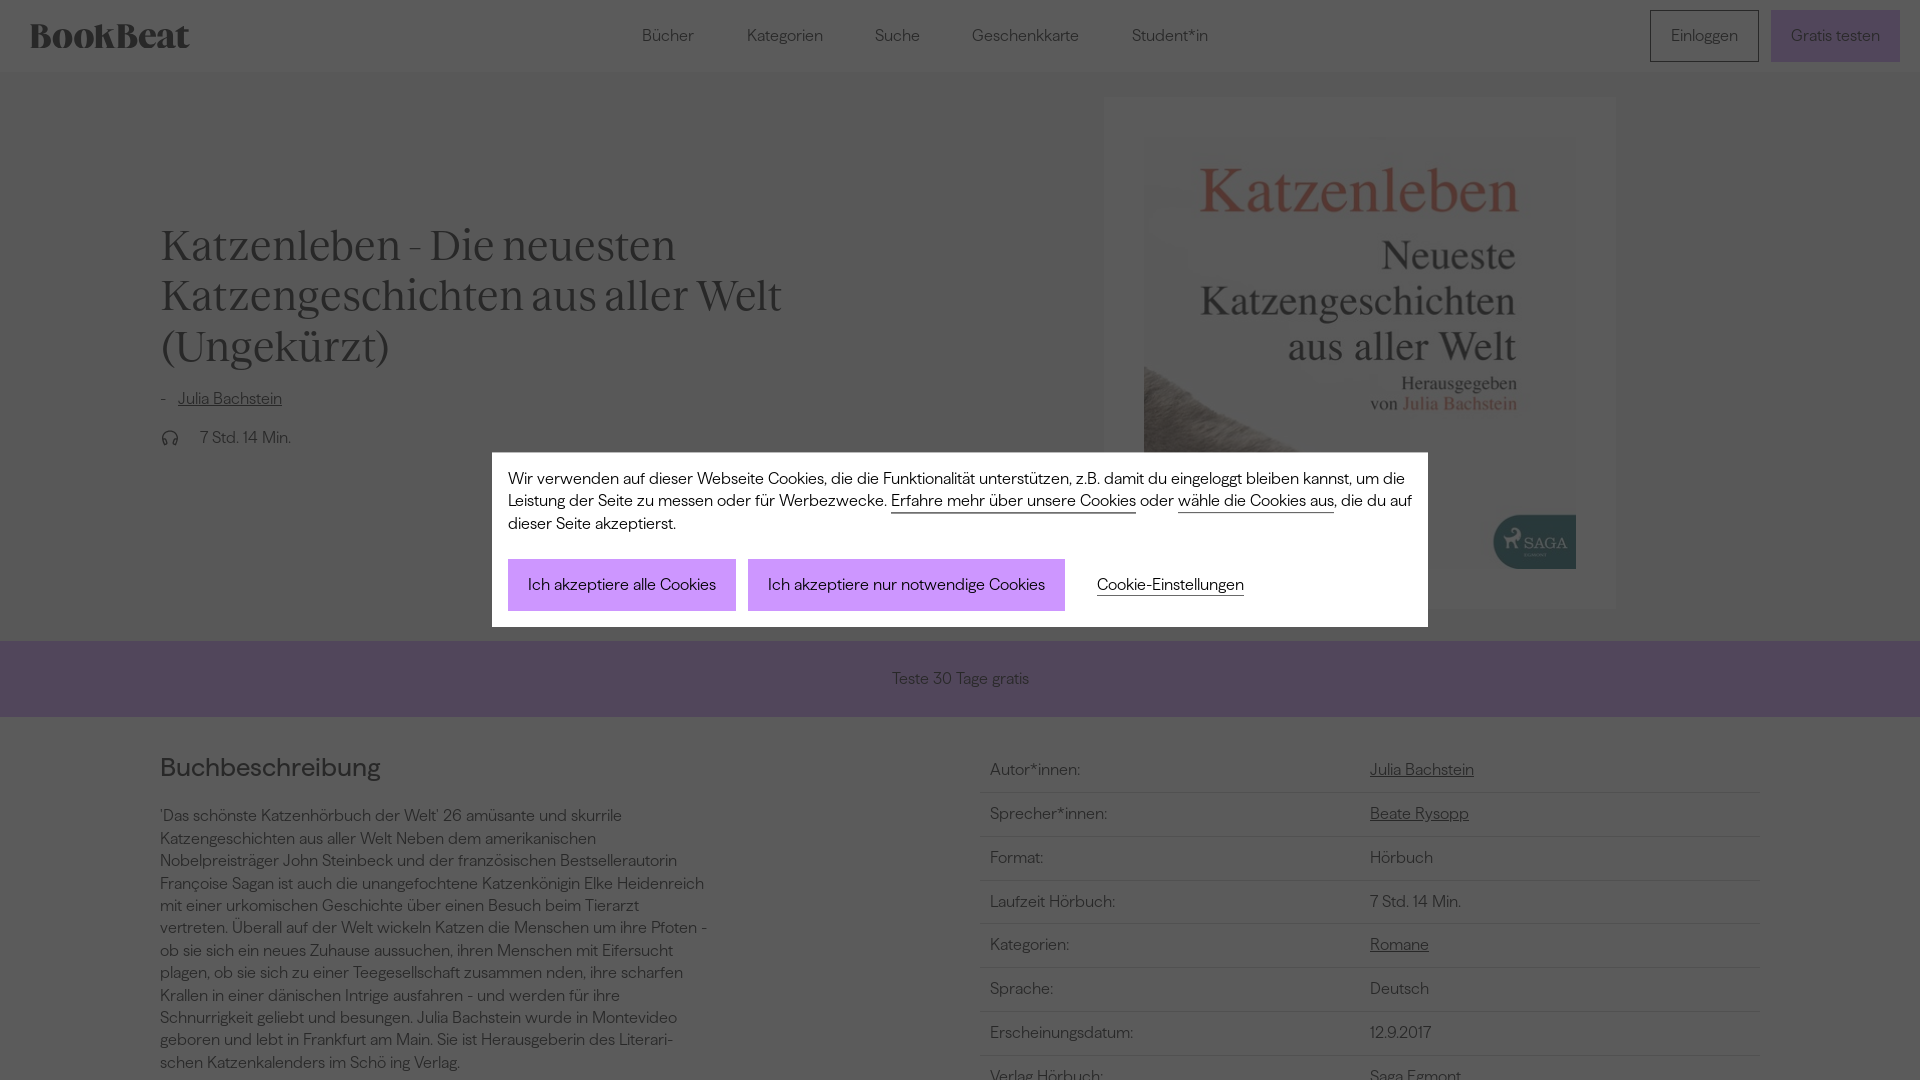  What do you see at coordinates (898, 36) in the screenshot?
I see `Suche` at bounding box center [898, 36].